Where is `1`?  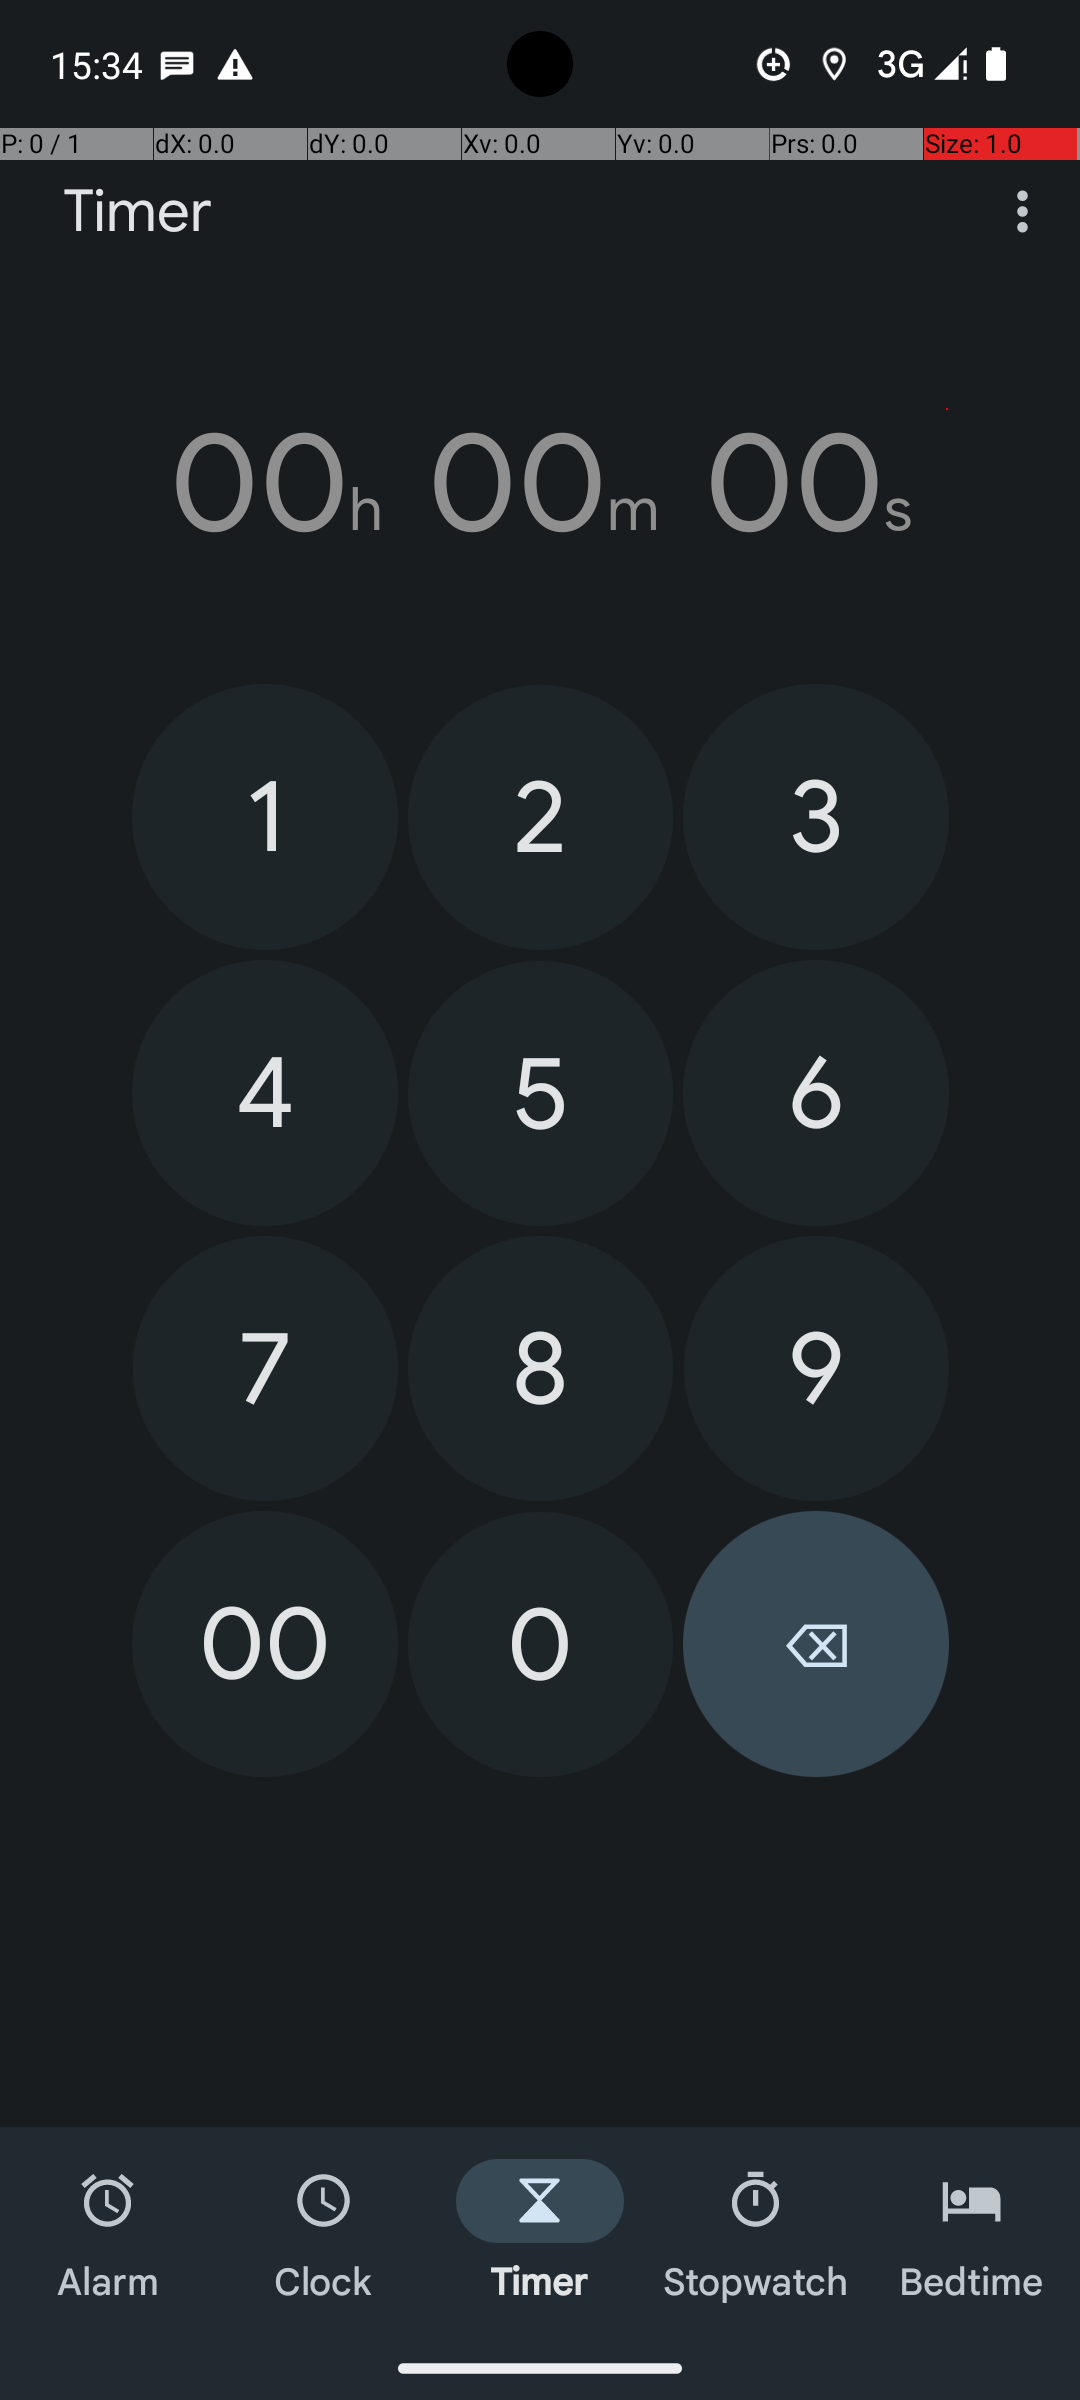
1 is located at coordinates (265, 816).